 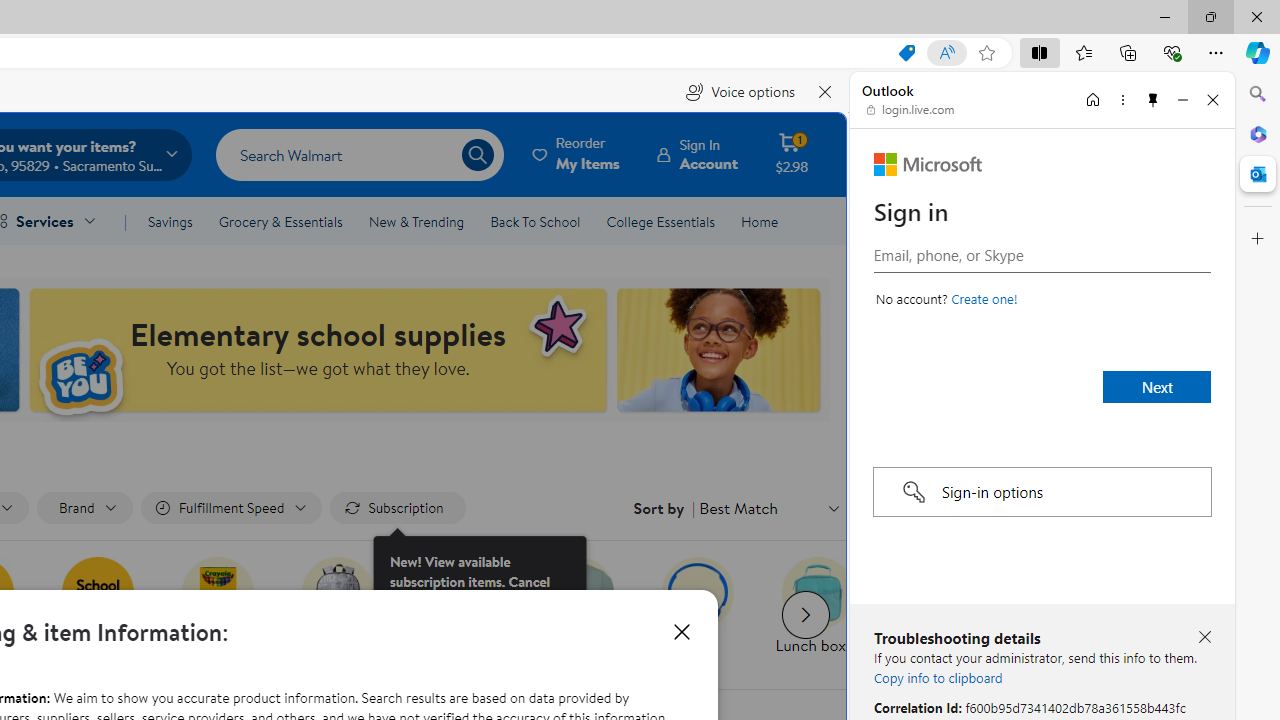 What do you see at coordinates (681, 632) in the screenshot?
I see `Close dialog` at bounding box center [681, 632].